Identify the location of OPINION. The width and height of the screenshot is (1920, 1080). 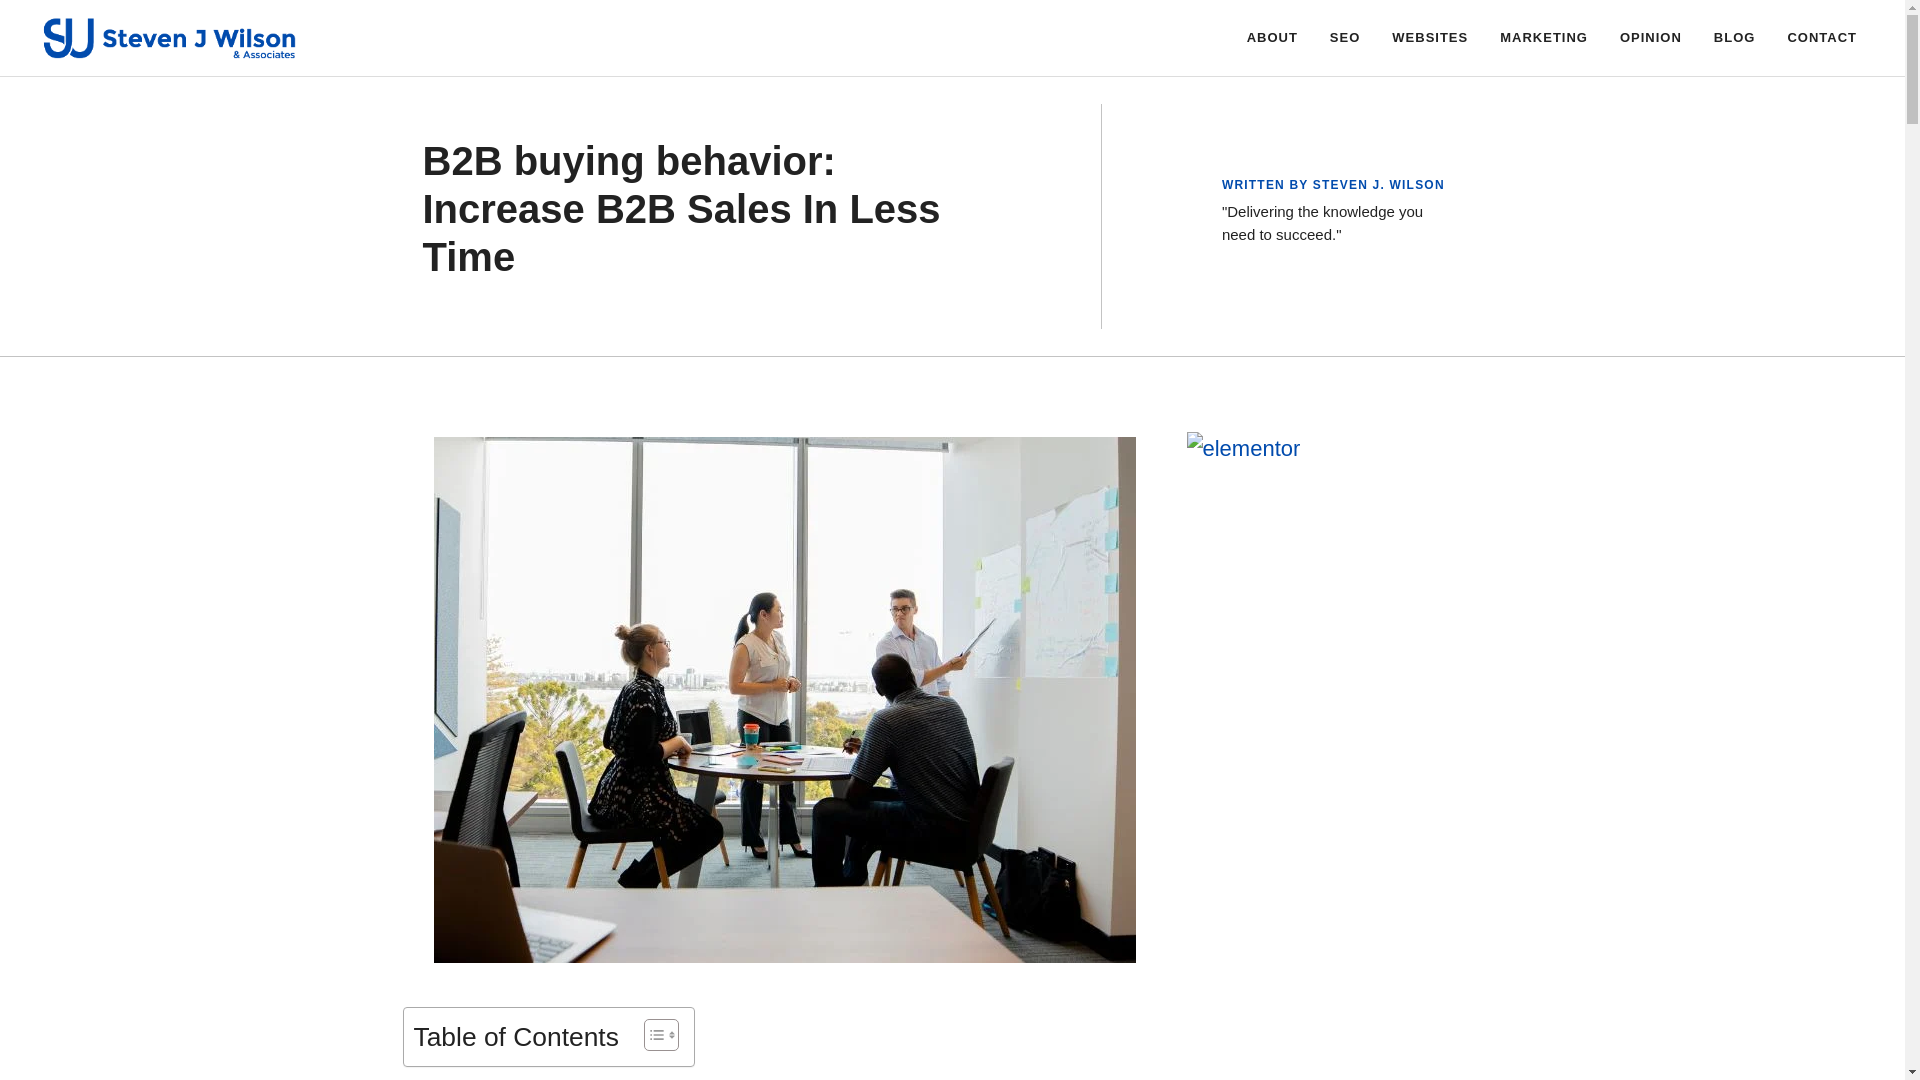
(1650, 38).